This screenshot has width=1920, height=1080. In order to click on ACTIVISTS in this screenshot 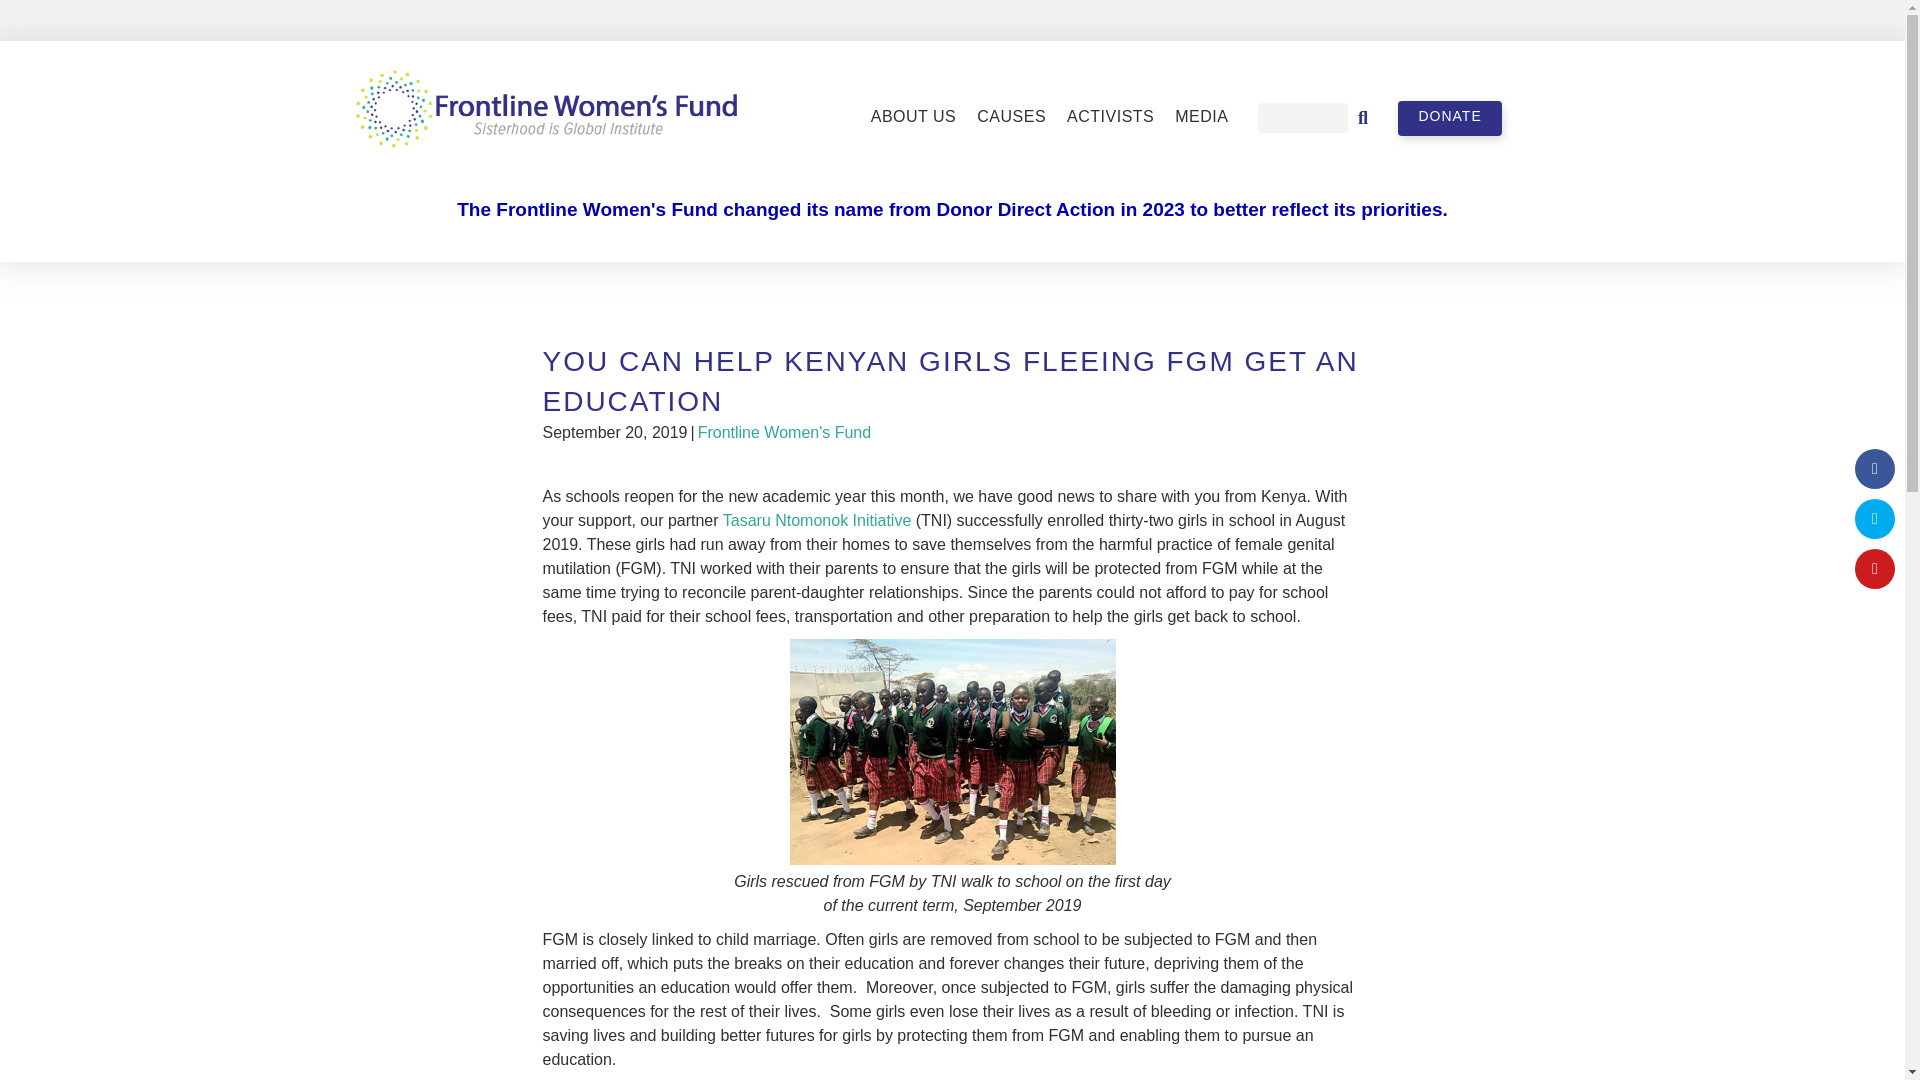, I will do `click(1110, 118)`.